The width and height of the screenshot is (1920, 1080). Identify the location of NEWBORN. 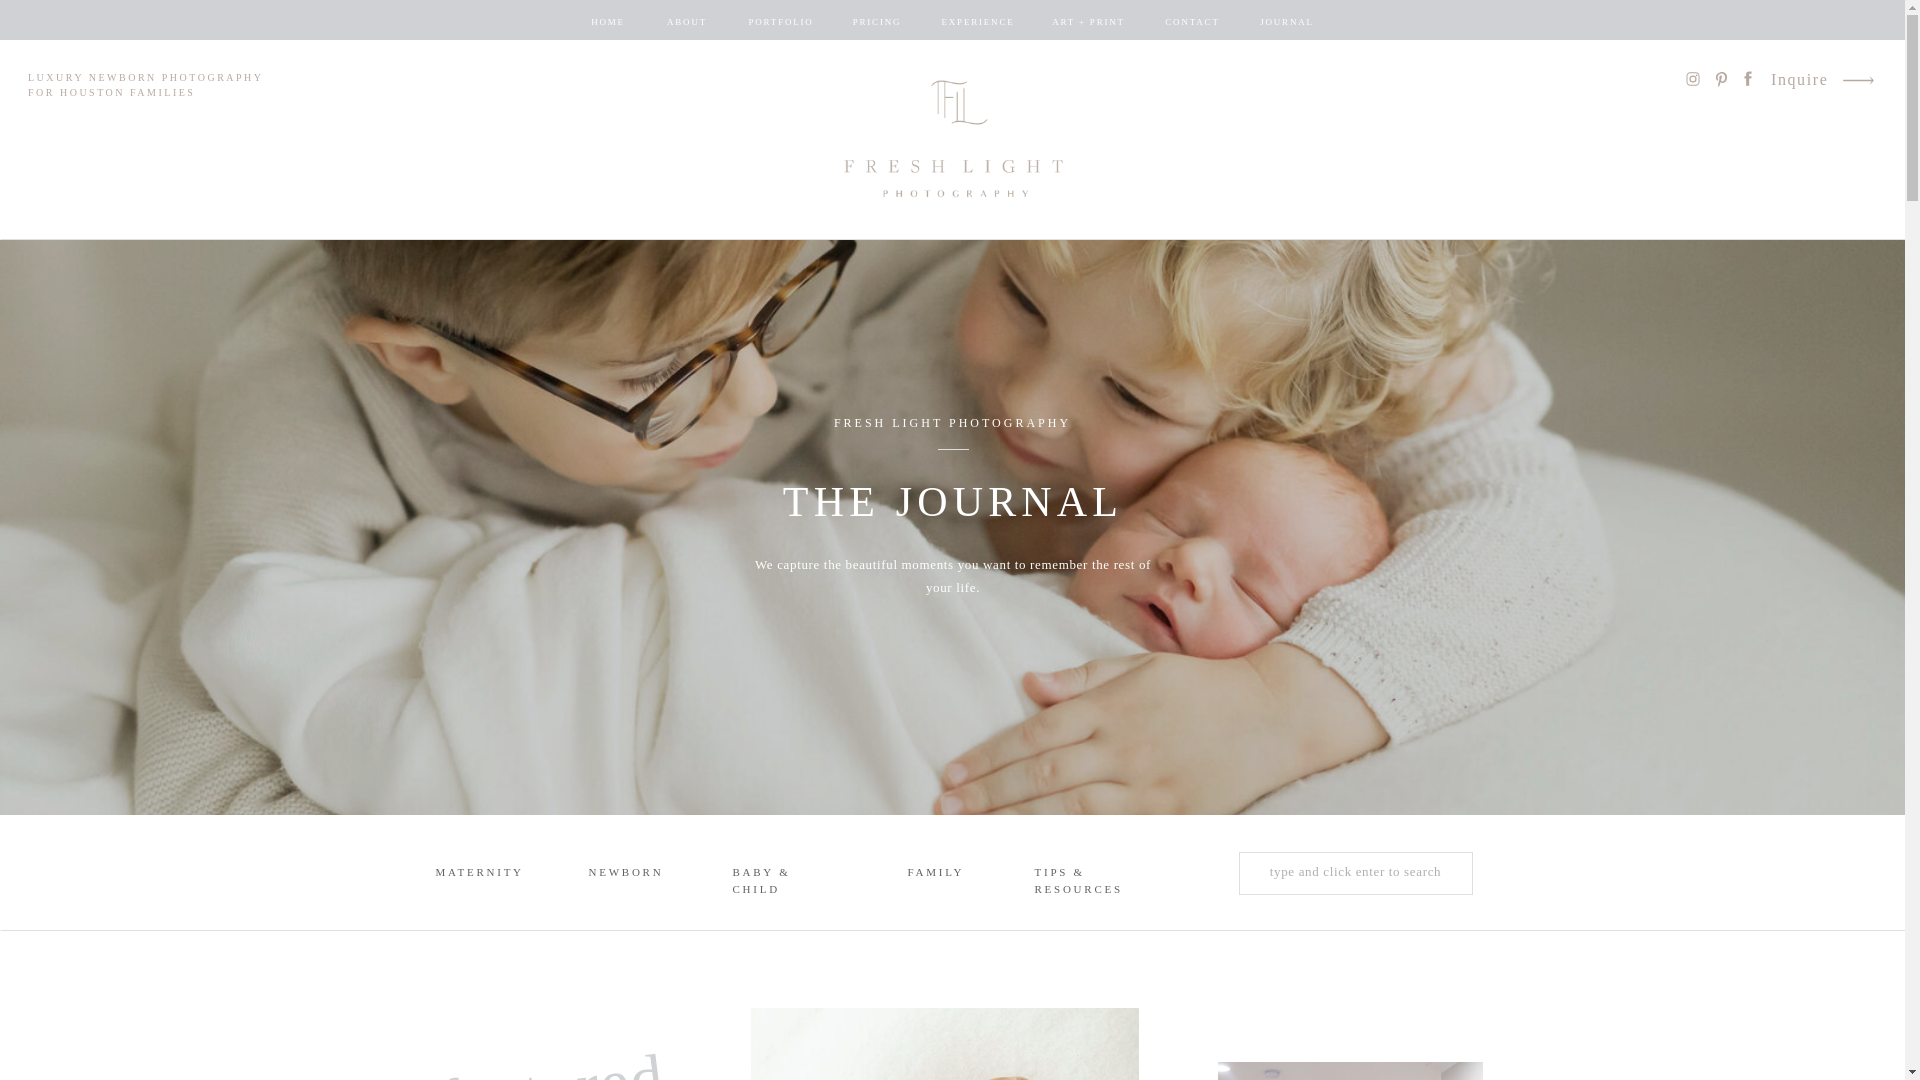
(624, 874).